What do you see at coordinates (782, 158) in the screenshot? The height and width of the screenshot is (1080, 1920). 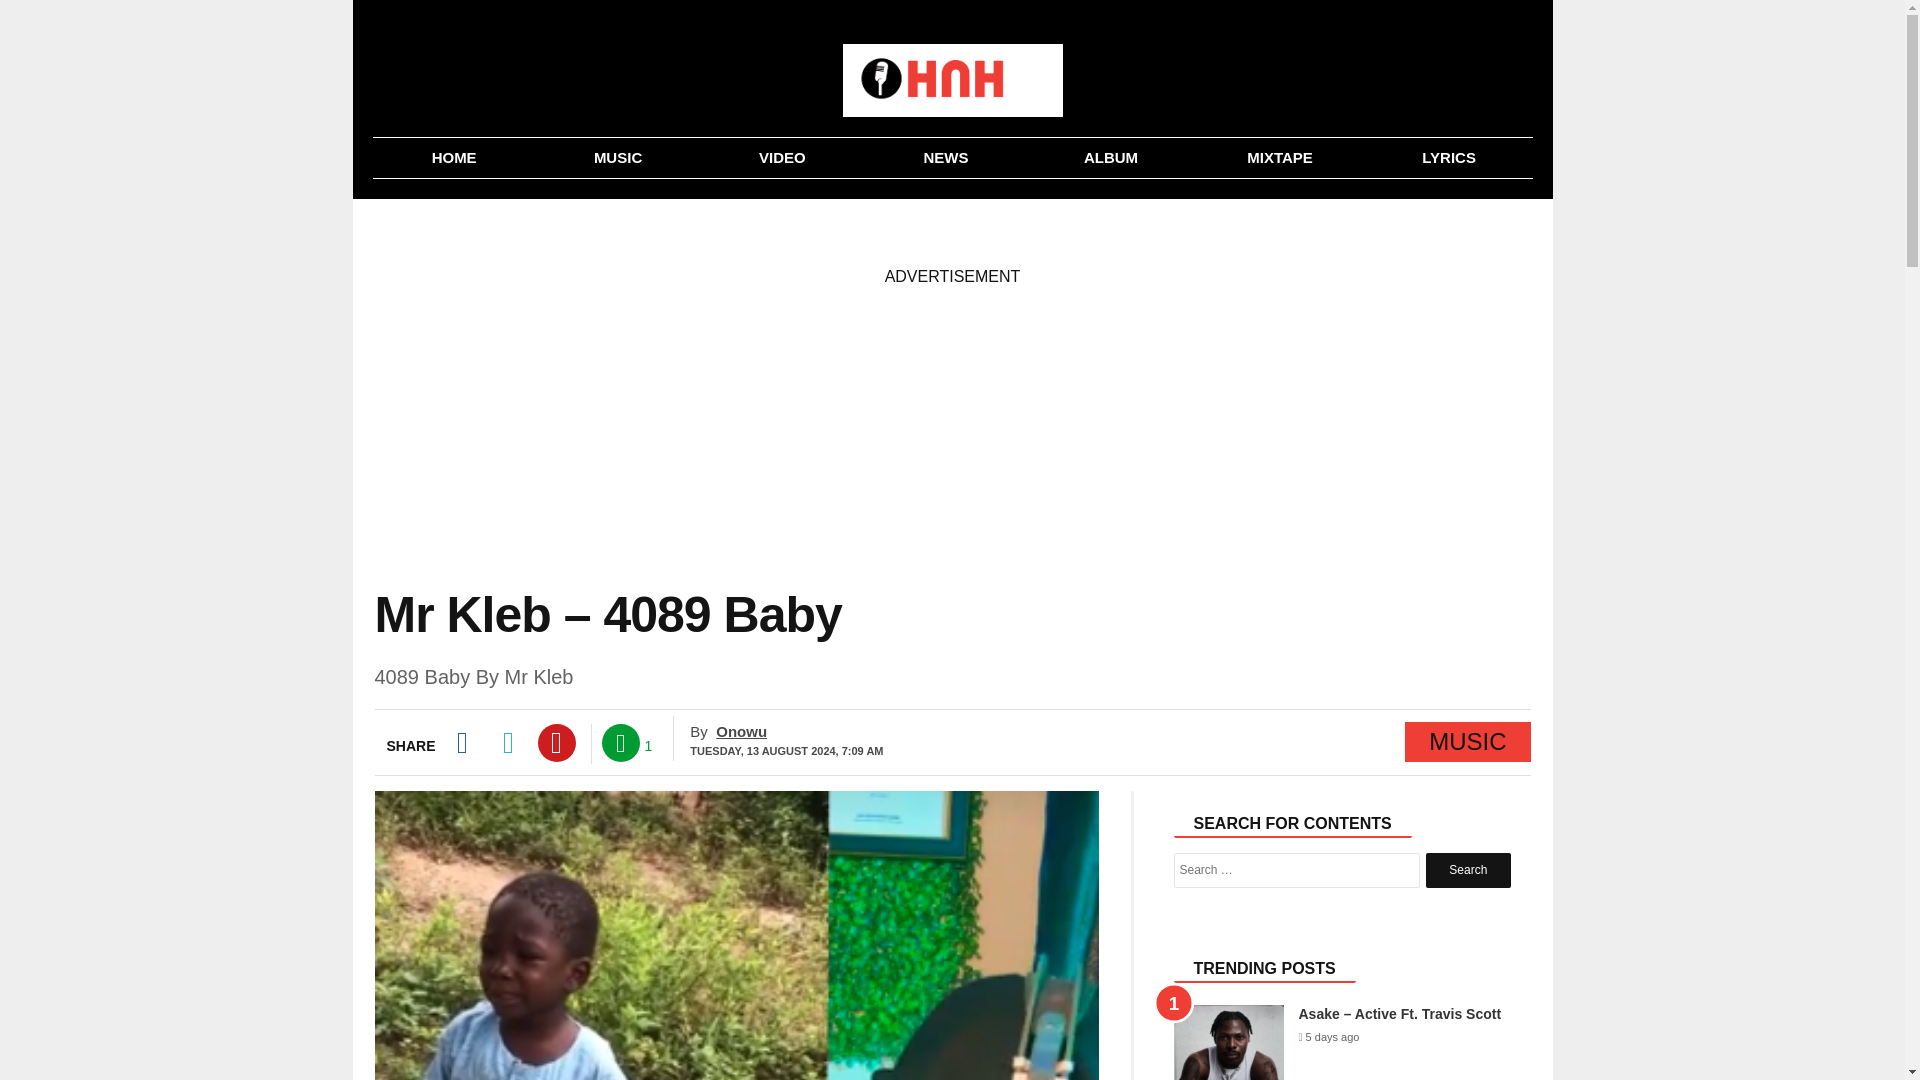 I see `Video` at bounding box center [782, 158].